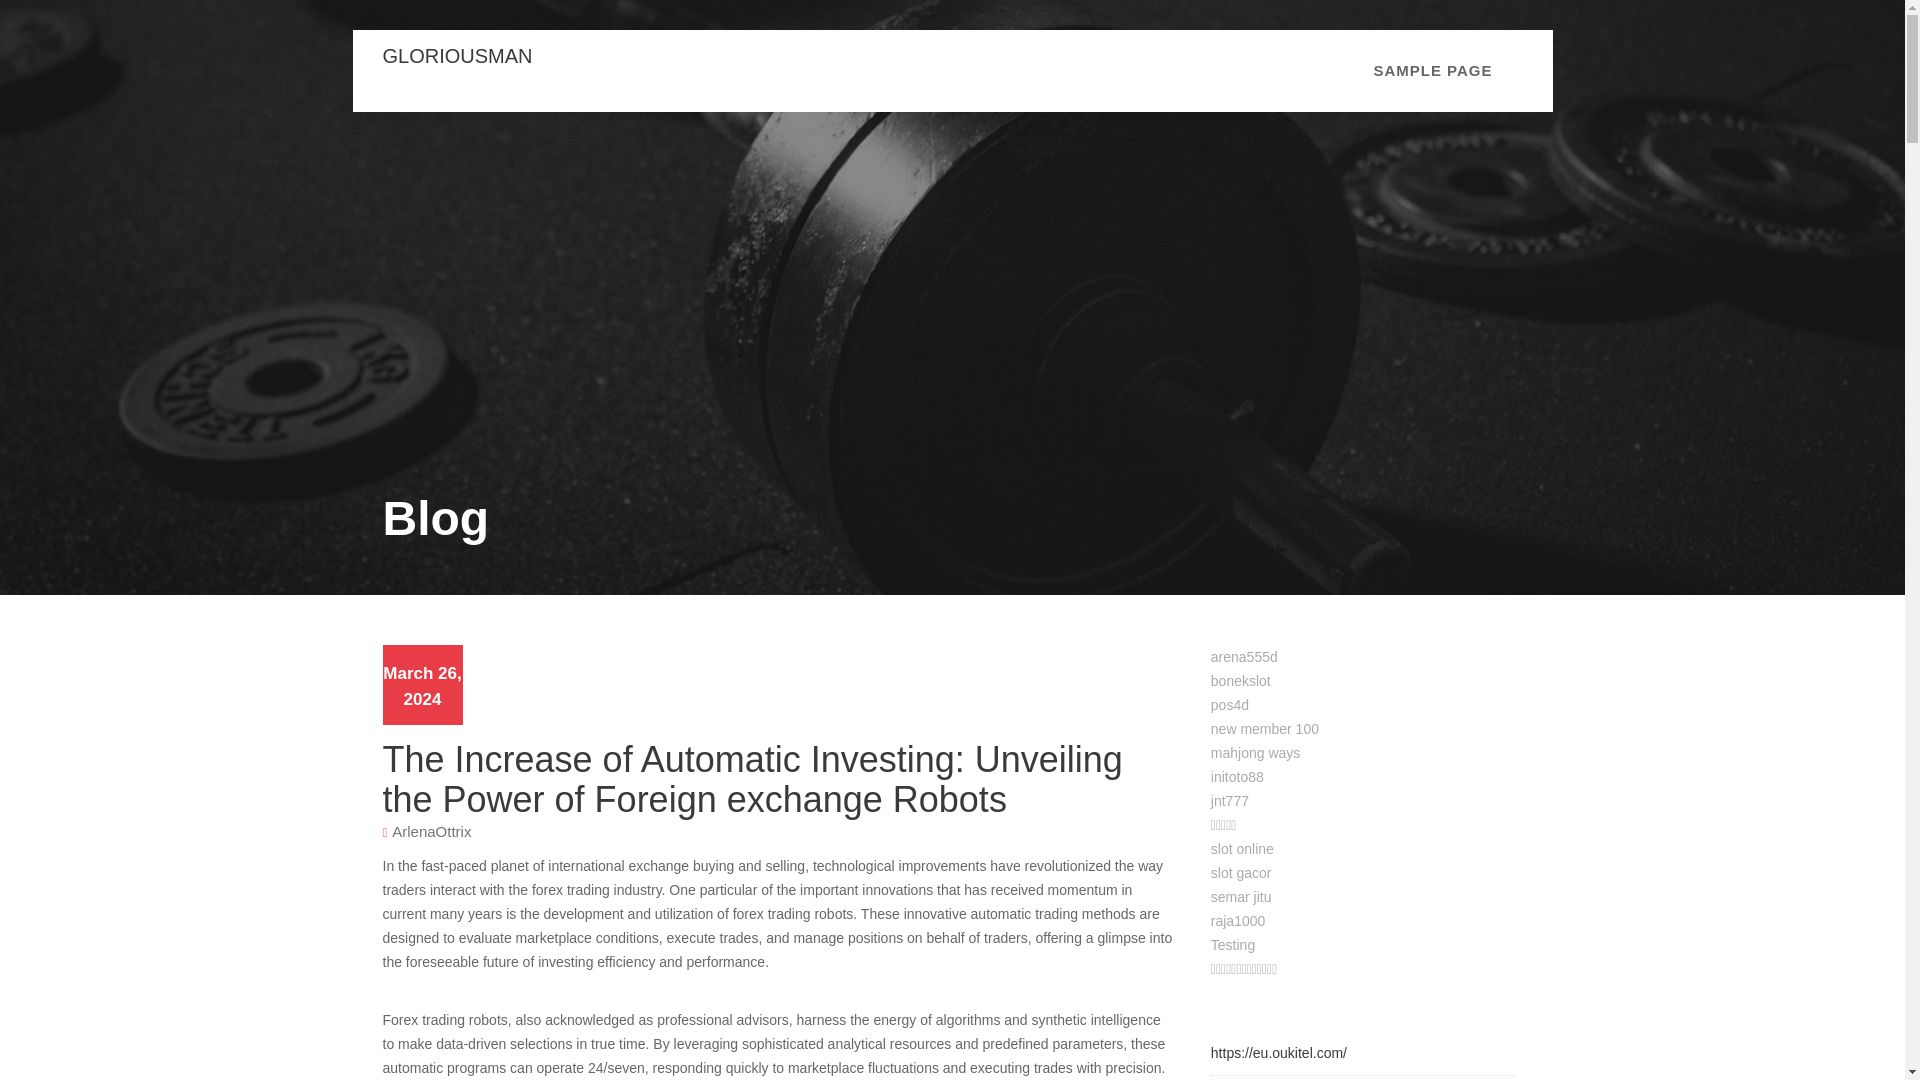 The image size is (1920, 1080). Describe the element at coordinates (430, 830) in the screenshot. I see `ArlenaOttrix` at that location.